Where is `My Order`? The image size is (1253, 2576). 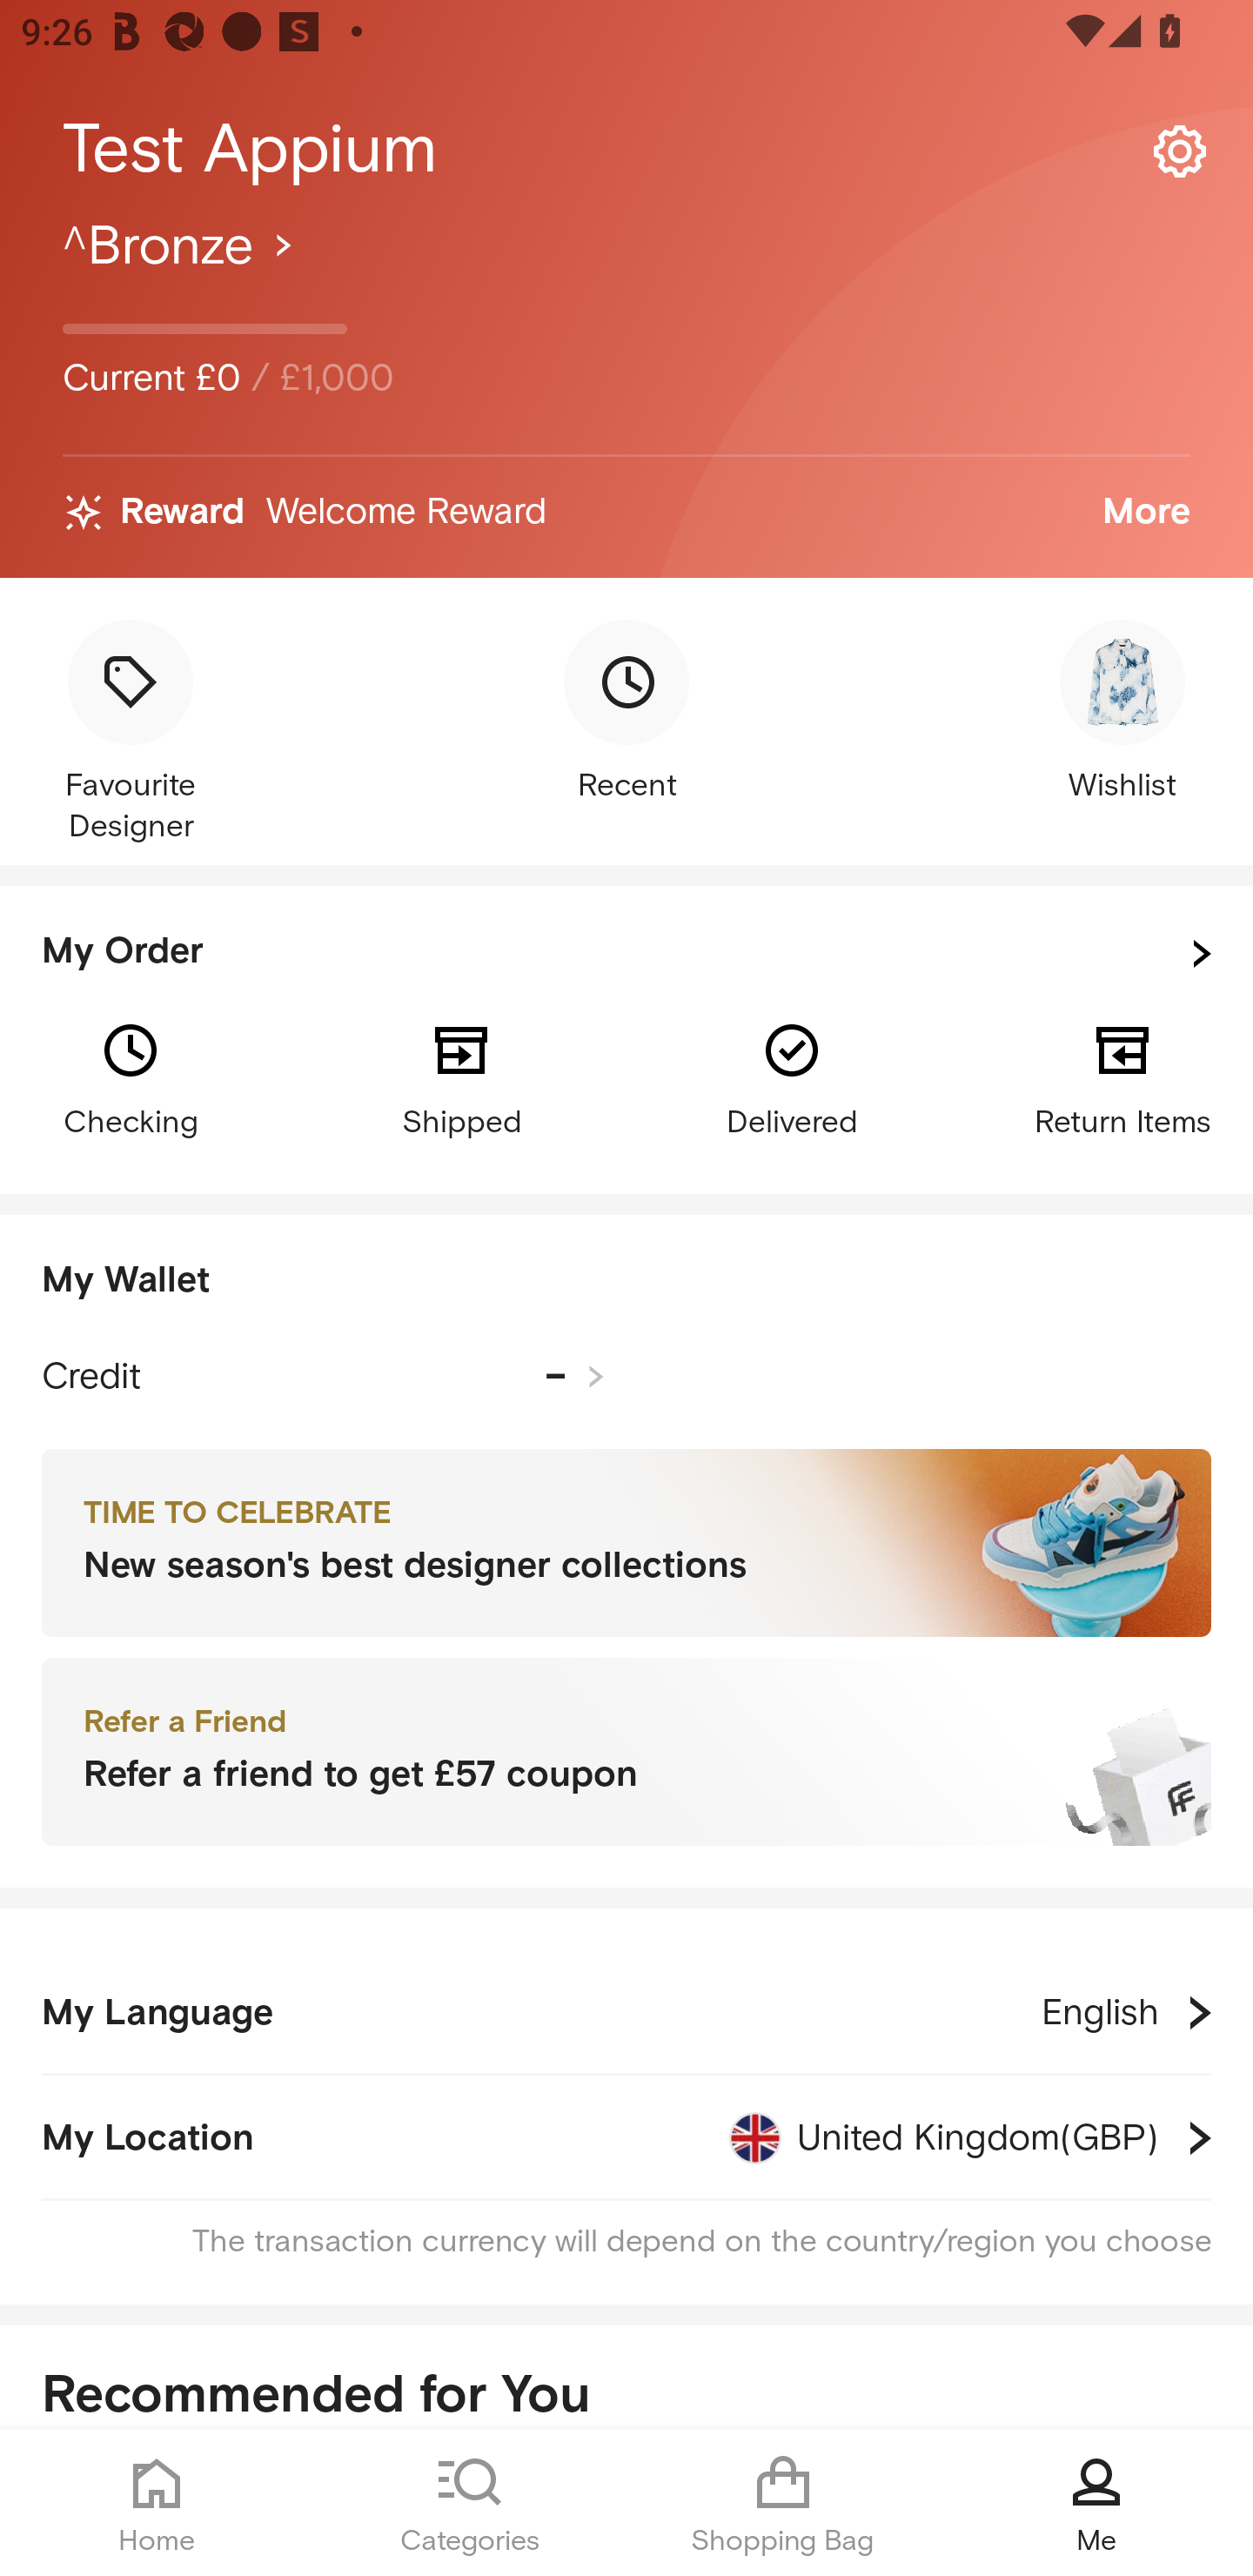 My Order is located at coordinates (626, 954).